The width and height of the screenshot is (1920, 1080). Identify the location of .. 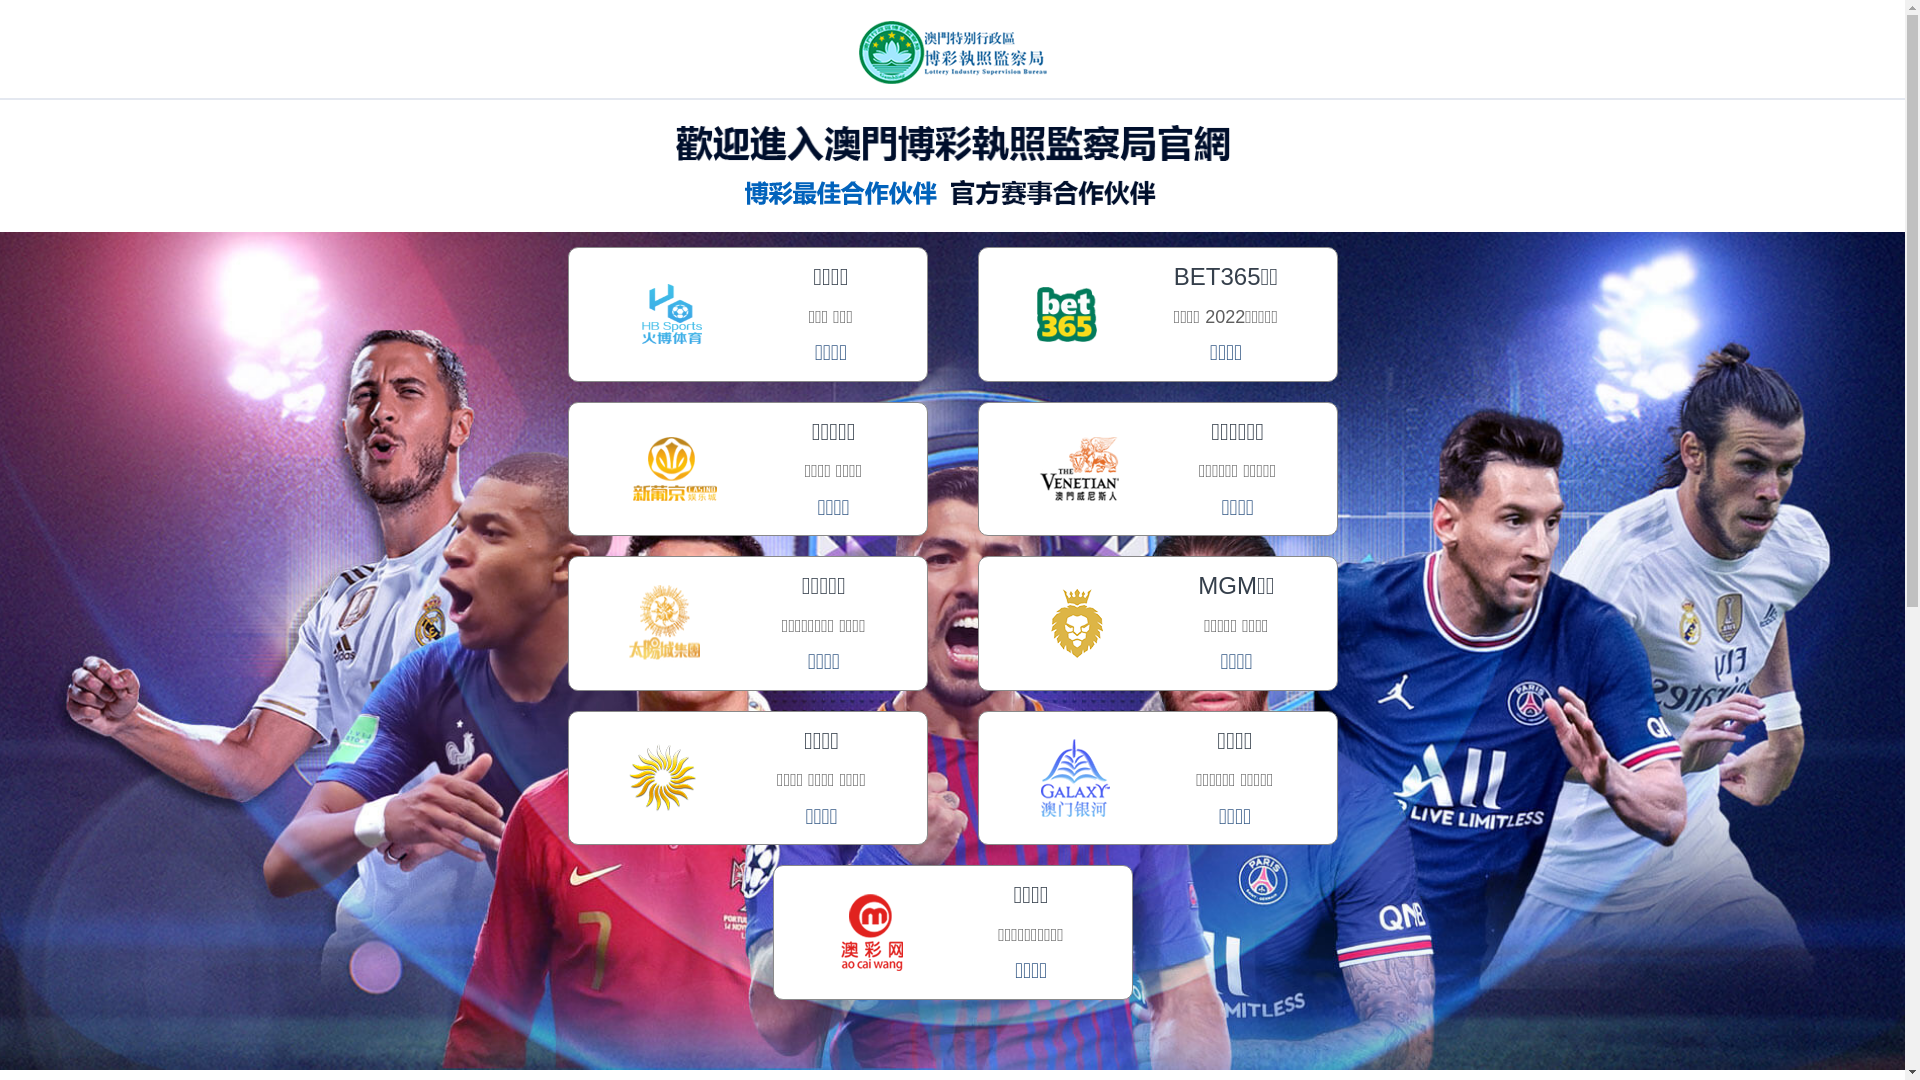
(1628, 44).